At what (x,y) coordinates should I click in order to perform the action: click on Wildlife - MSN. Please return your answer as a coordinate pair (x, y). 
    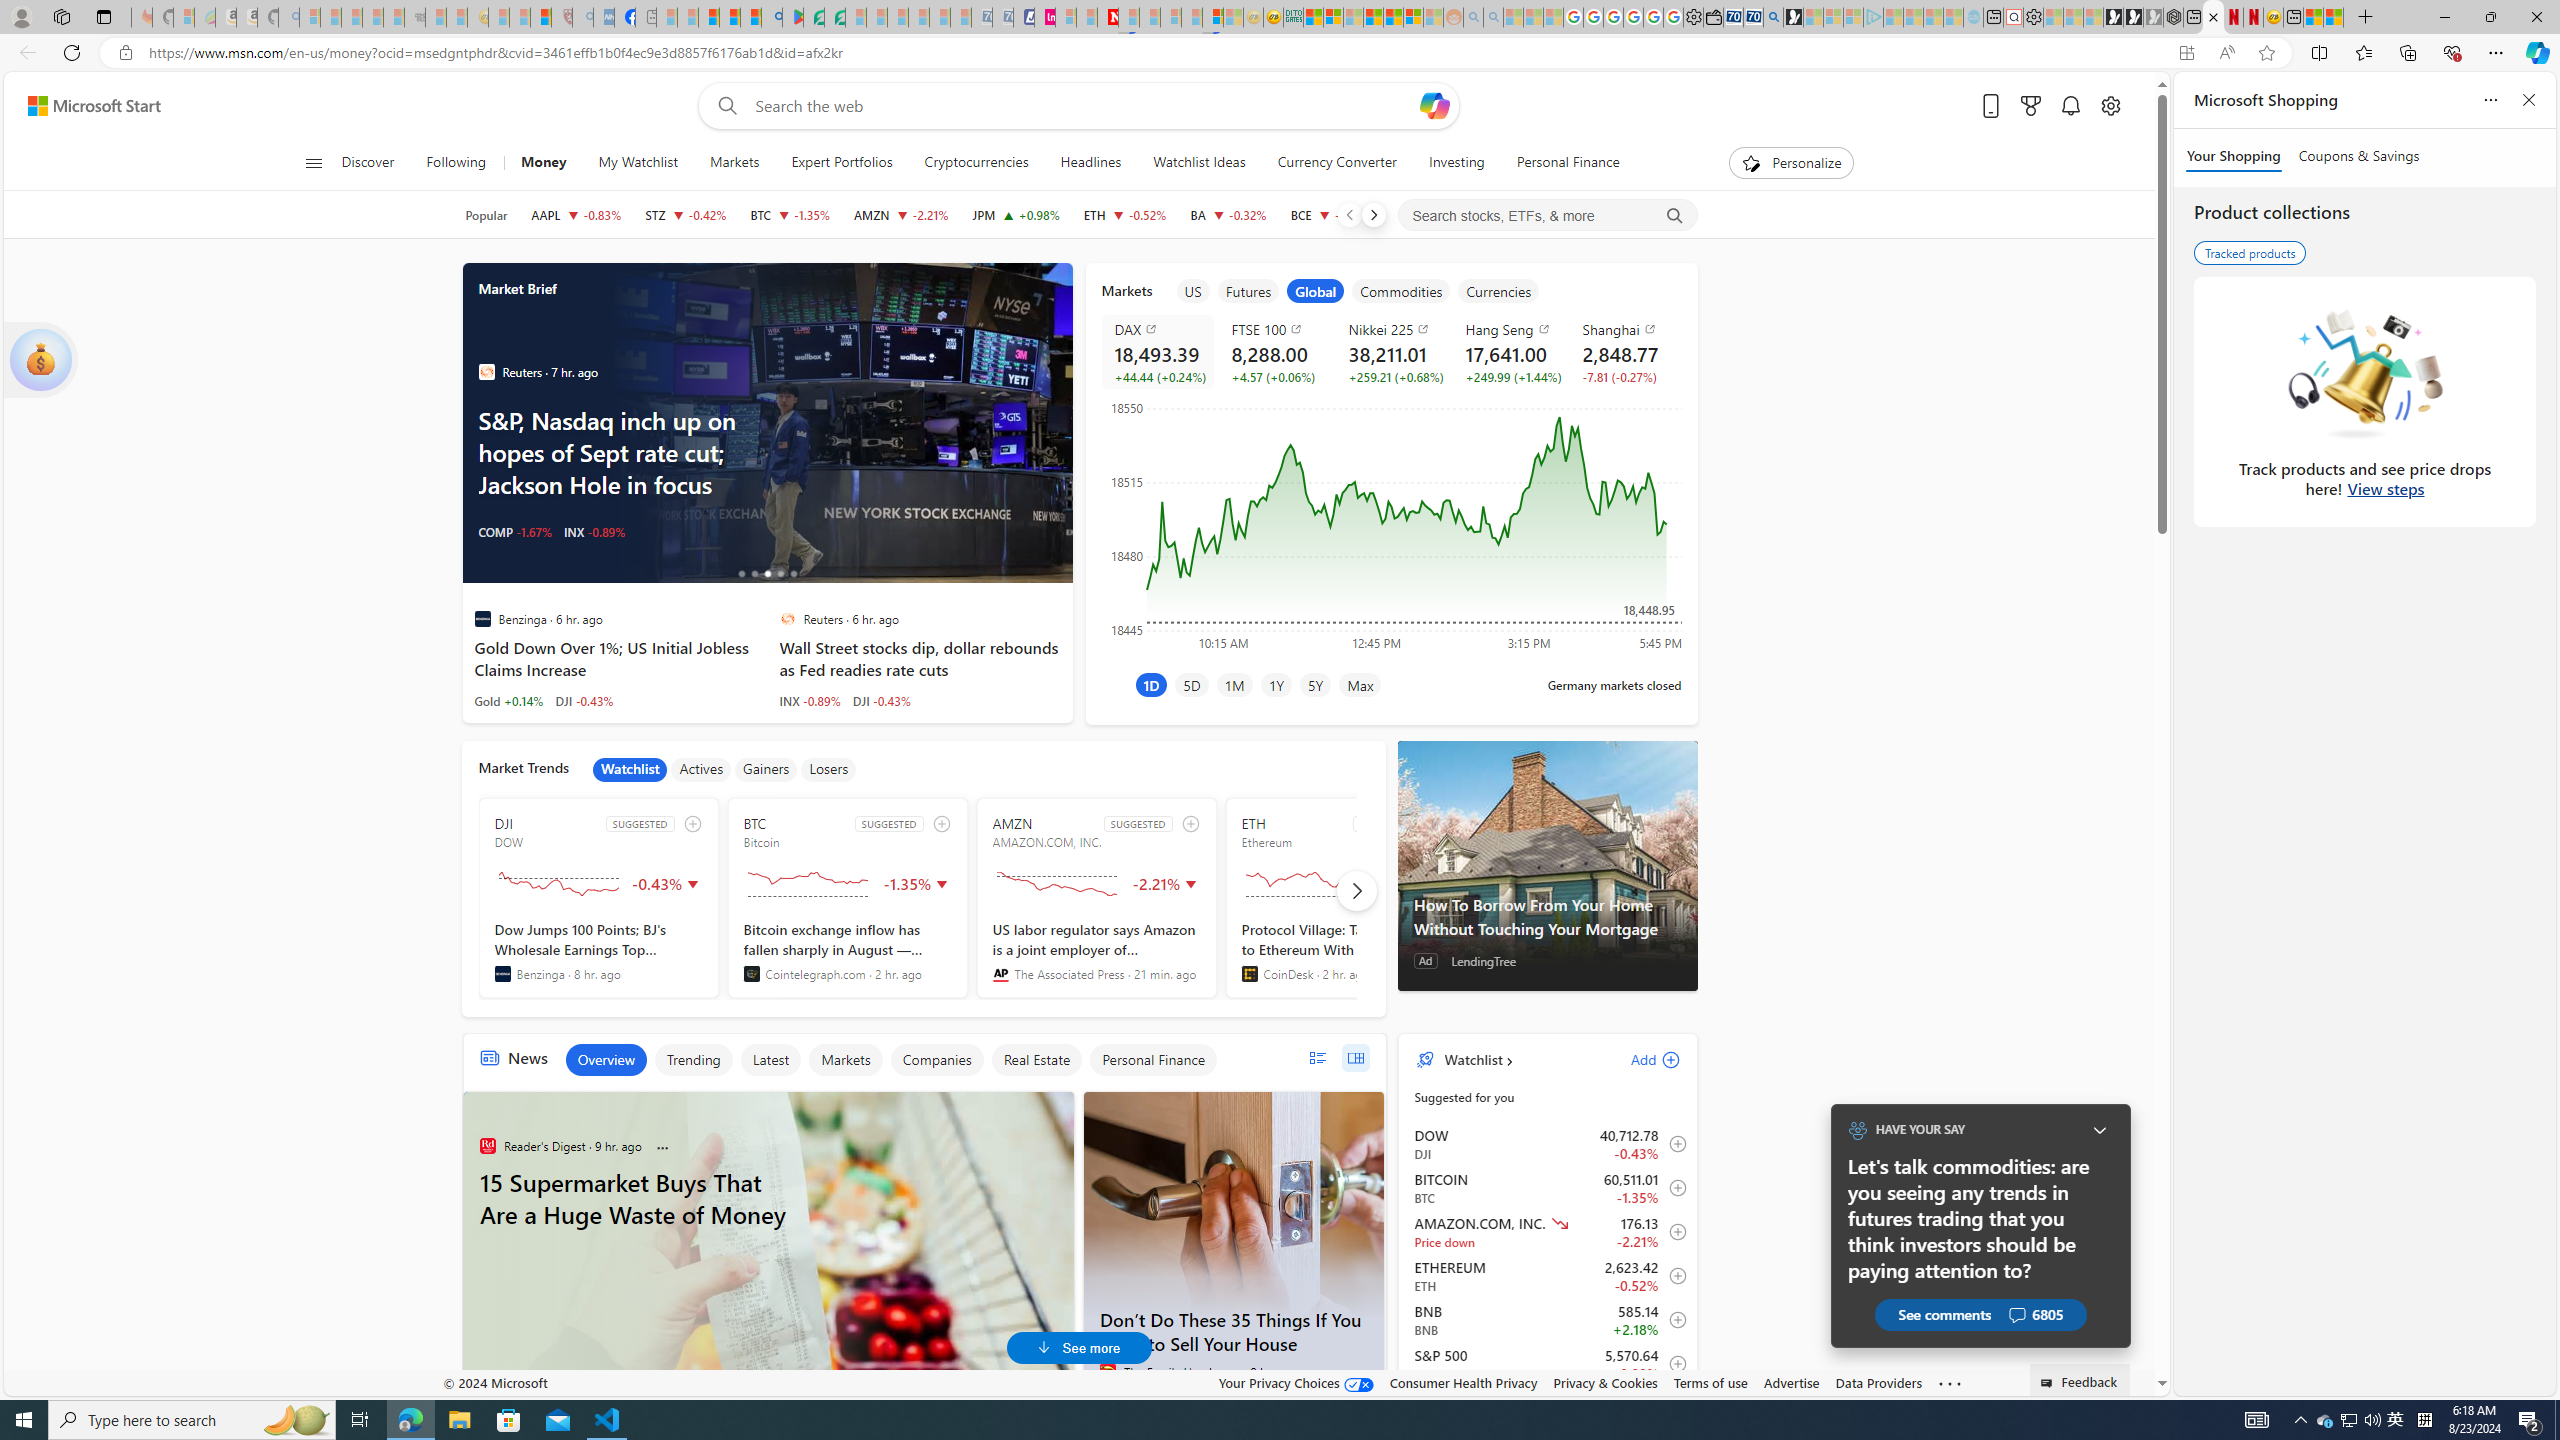
    Looking at the image, I should click on (2312, 17).